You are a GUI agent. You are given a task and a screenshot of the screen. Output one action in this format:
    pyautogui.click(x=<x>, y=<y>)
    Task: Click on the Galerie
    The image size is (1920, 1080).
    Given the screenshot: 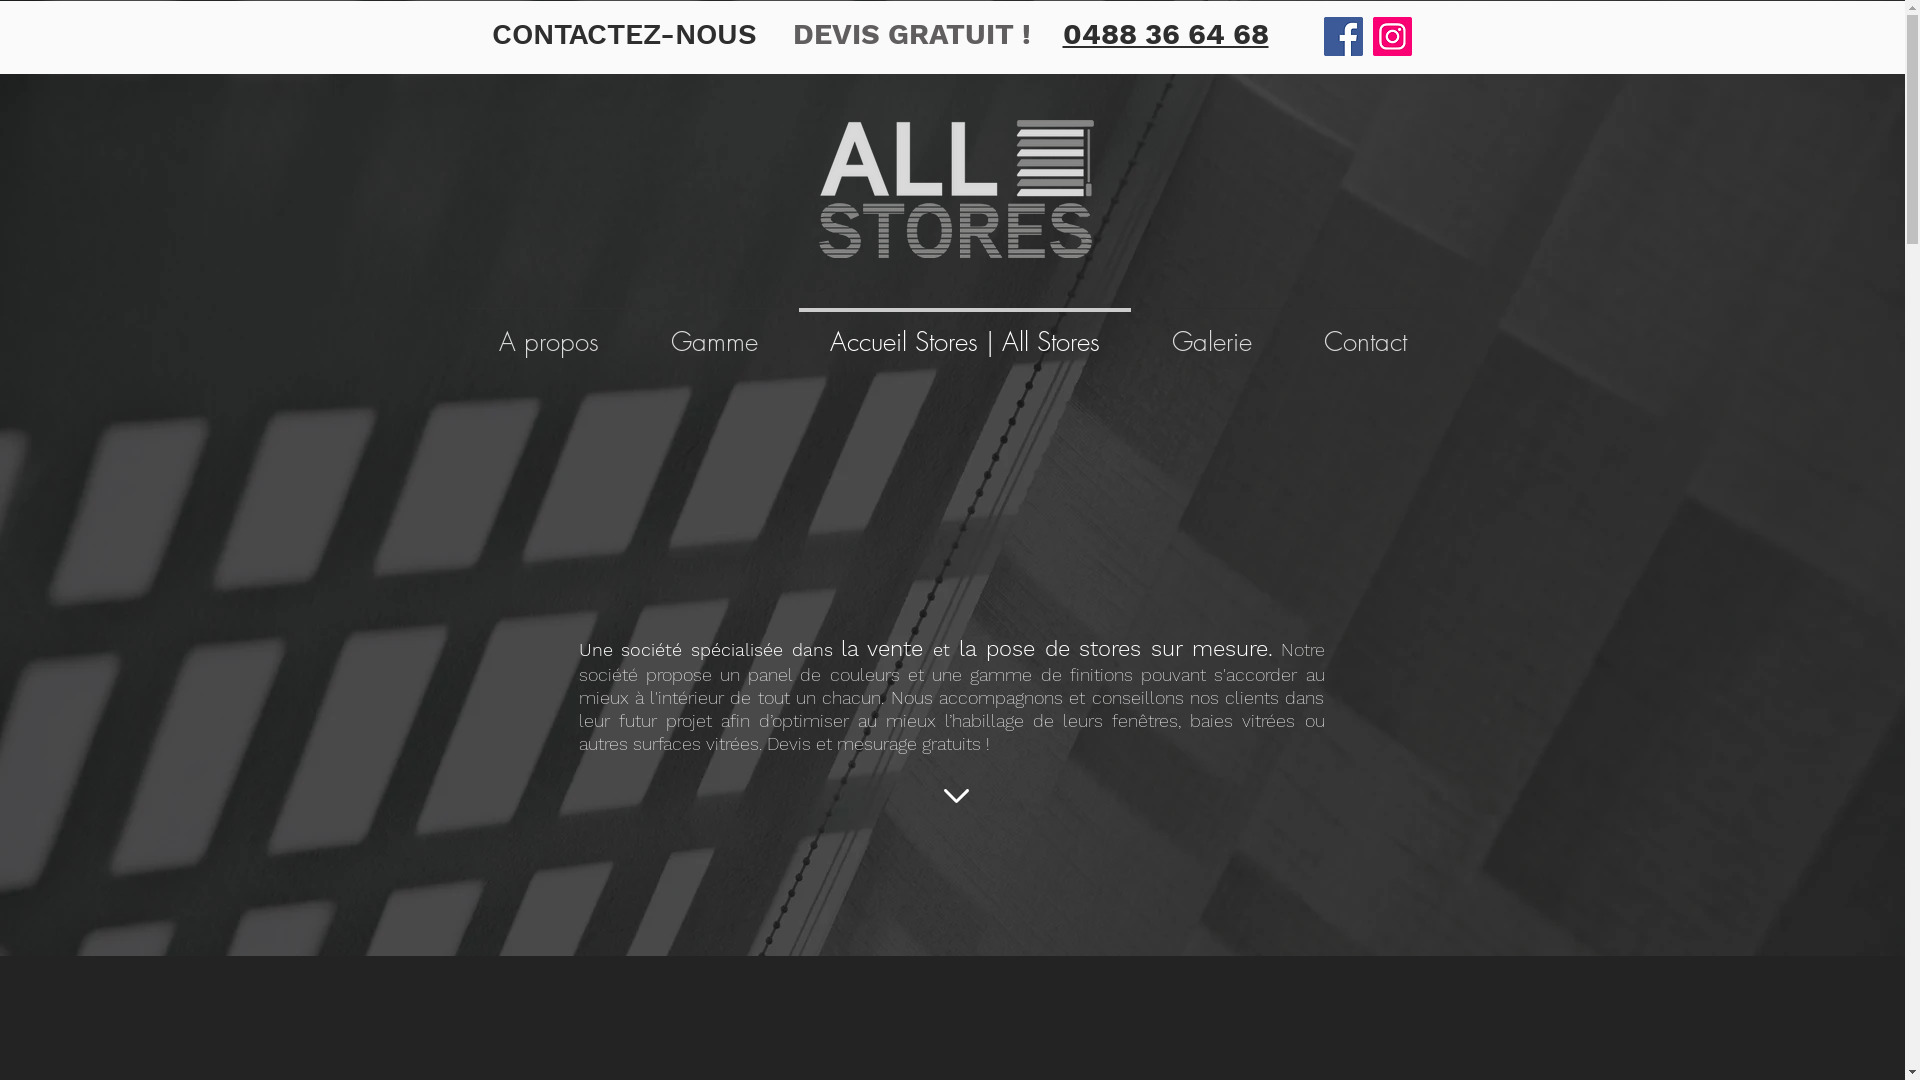 What is the action you would take?
    pyautogui.click(x=1212, y=333)
    